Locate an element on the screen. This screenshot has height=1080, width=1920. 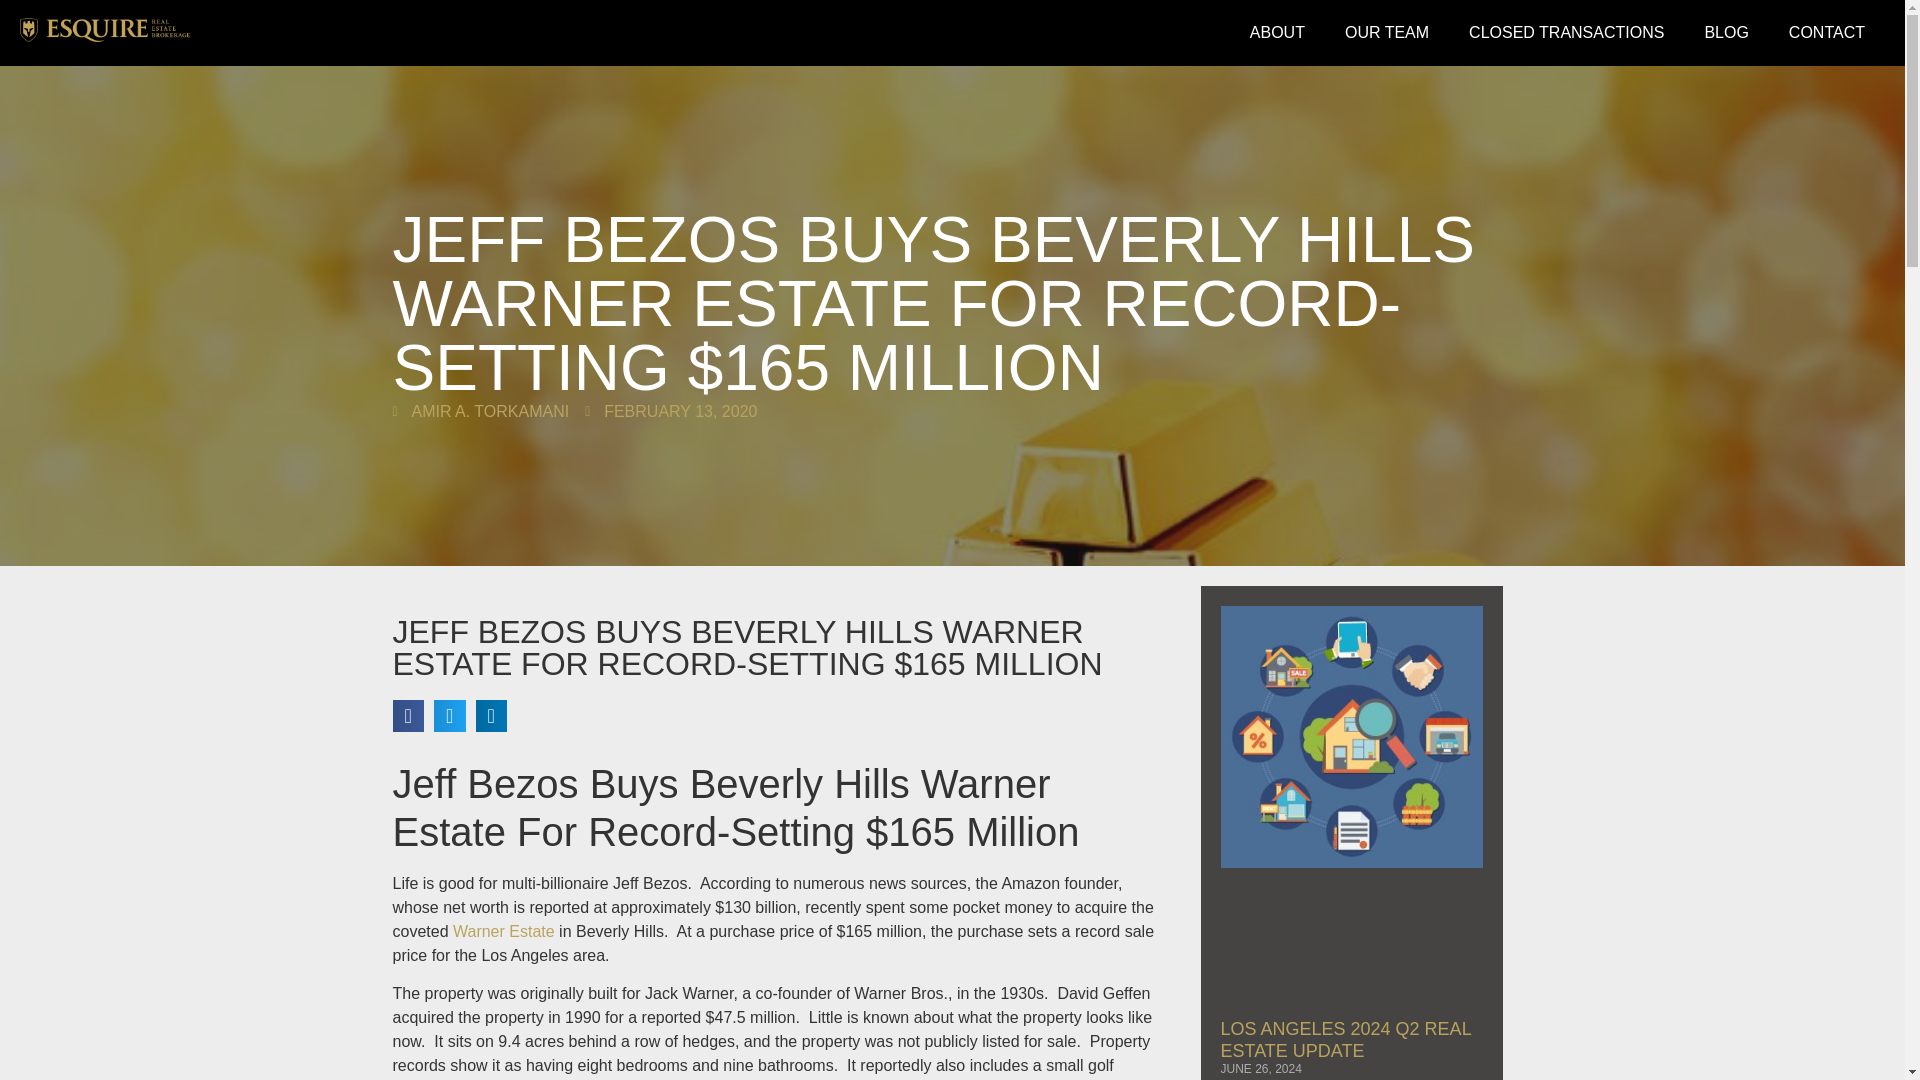
CONTACT is located at coordinates (1826, 32).